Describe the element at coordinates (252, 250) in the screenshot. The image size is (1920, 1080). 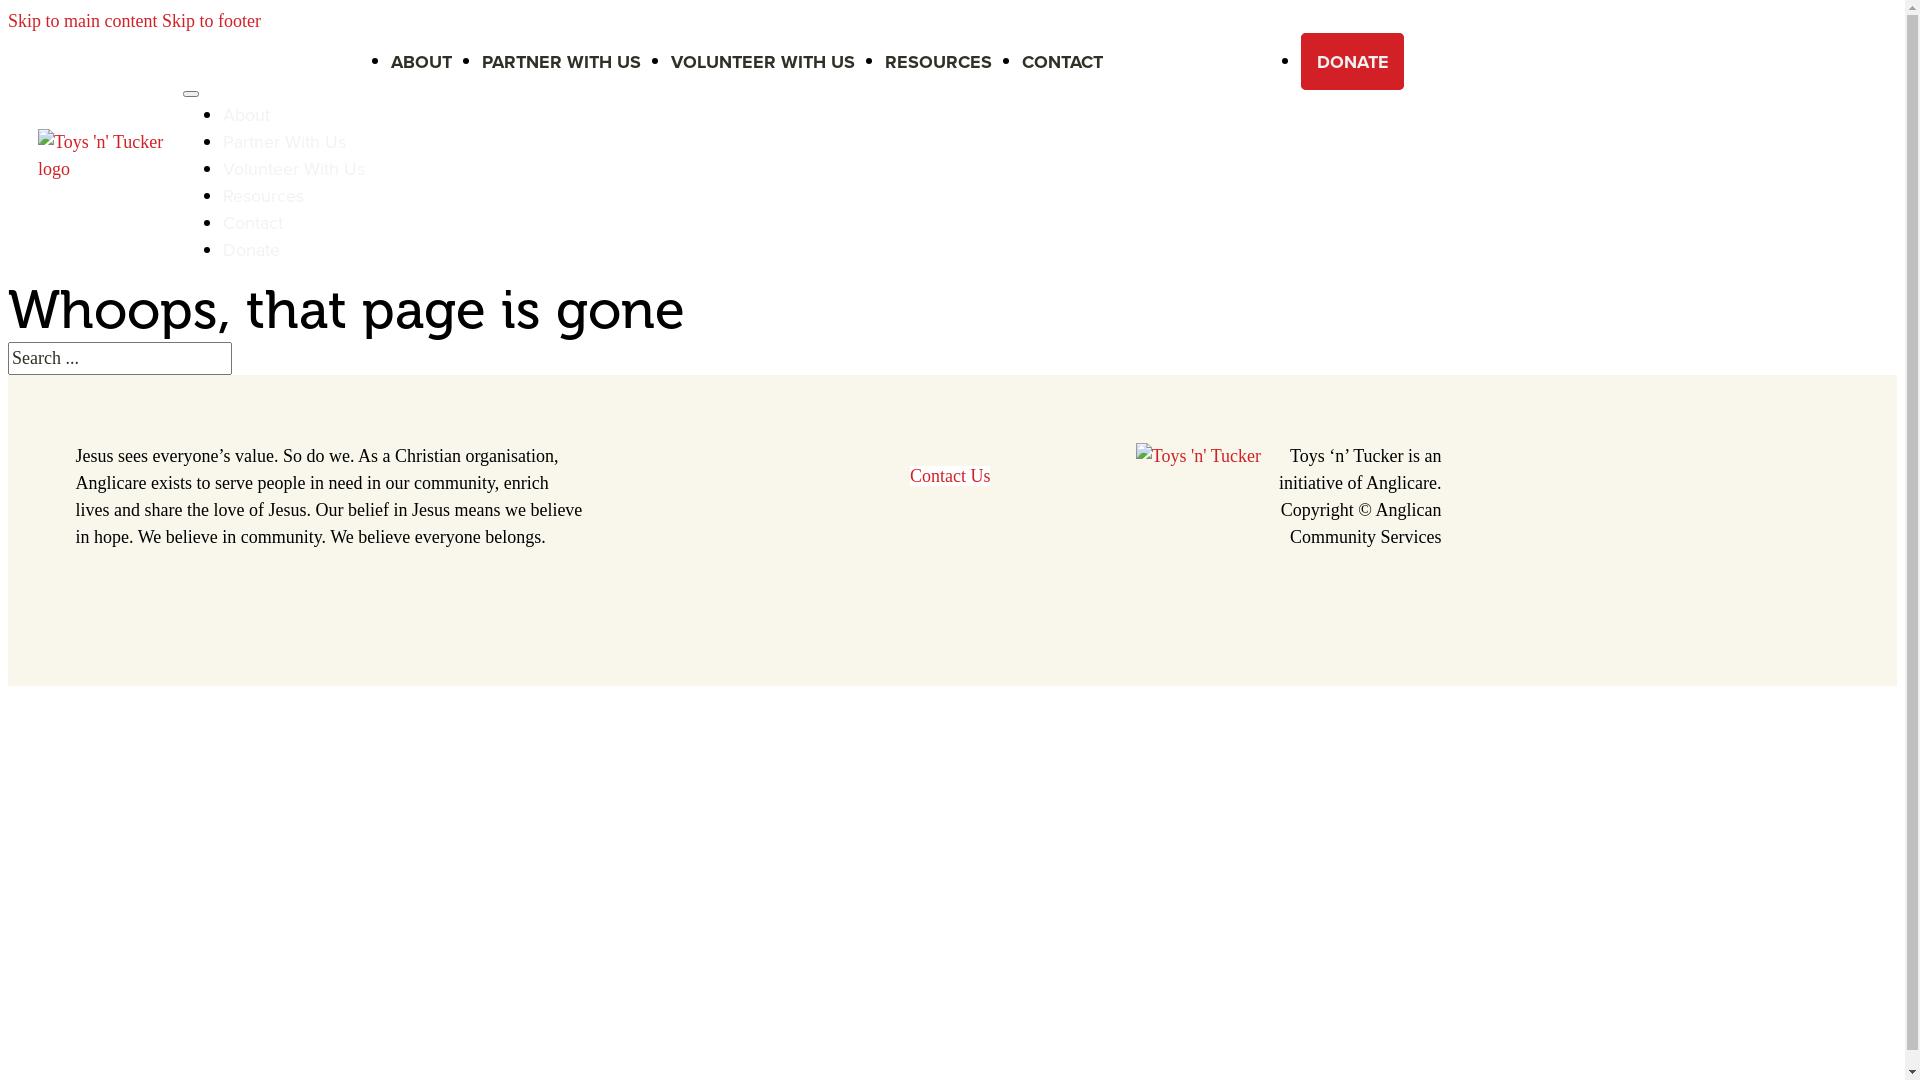
I see `Donate` at that location.